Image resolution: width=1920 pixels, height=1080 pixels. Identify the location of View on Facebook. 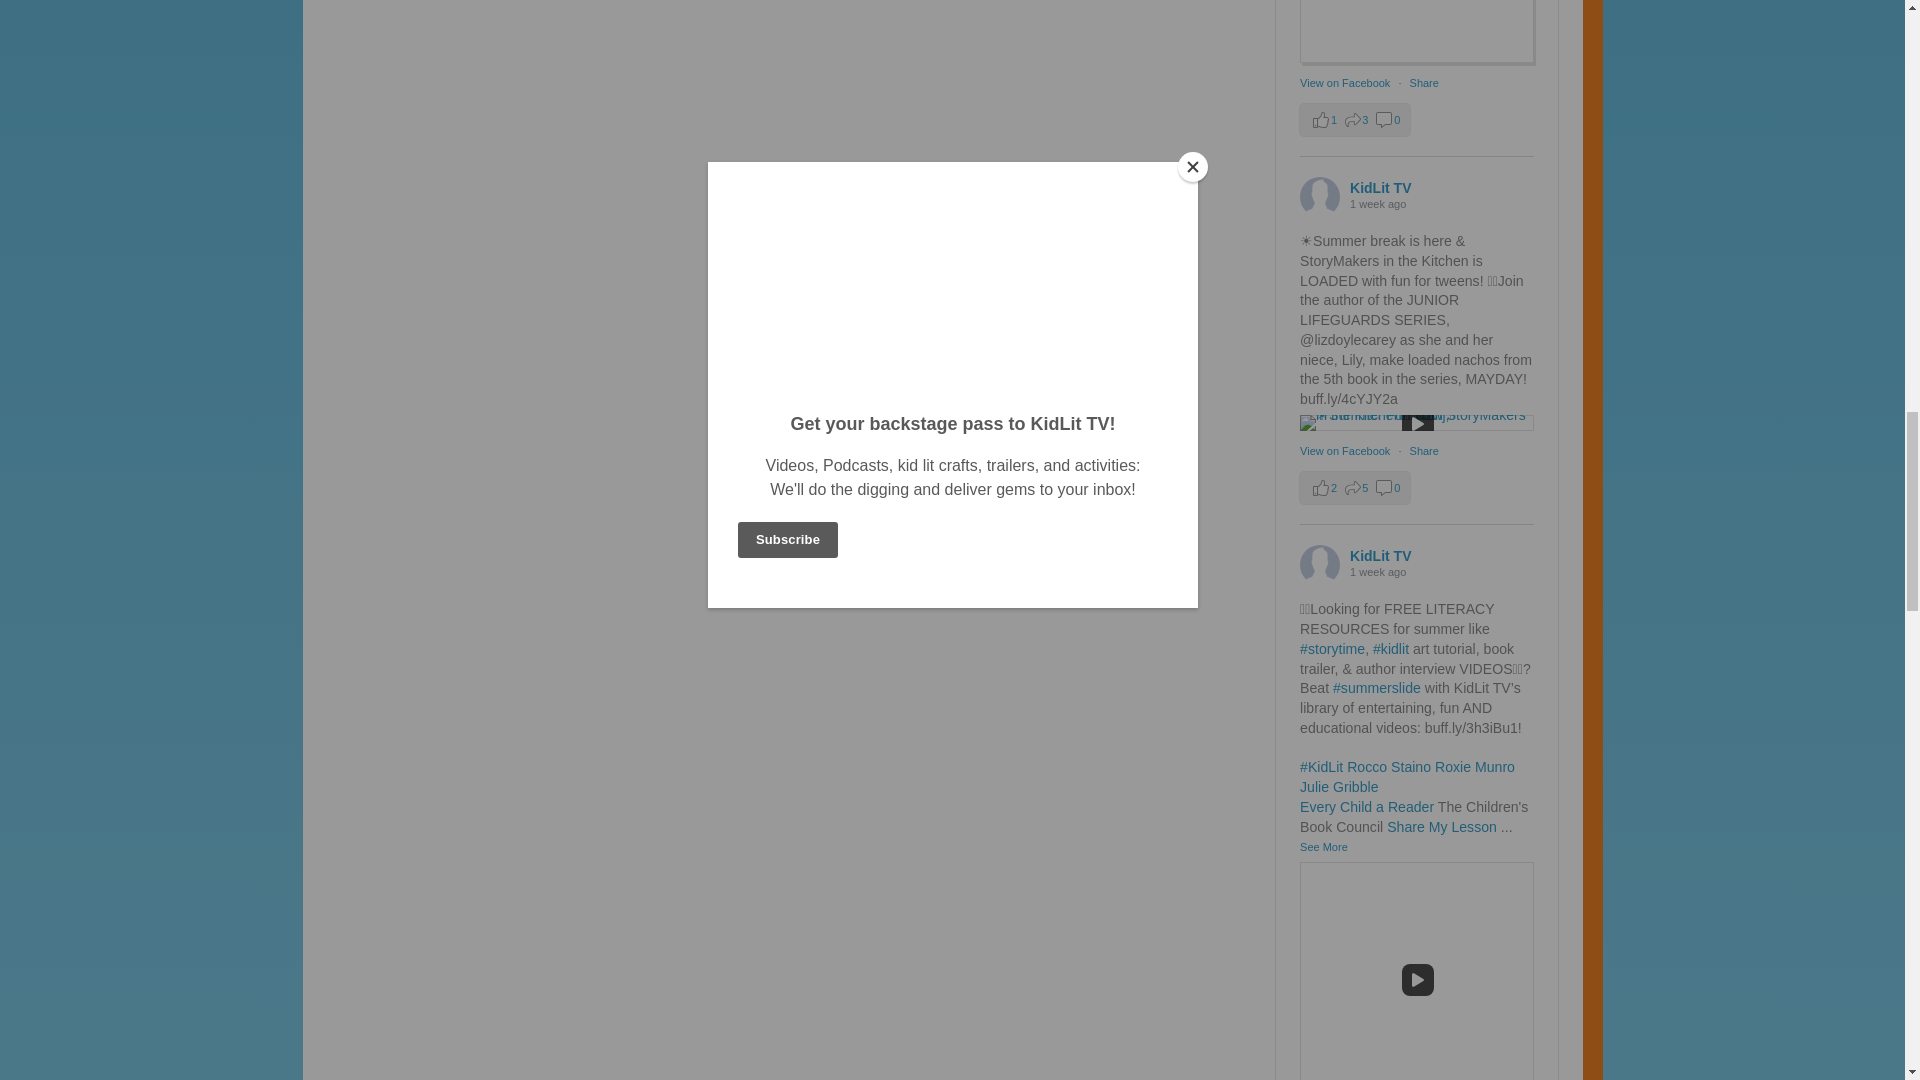
(1346, 450).